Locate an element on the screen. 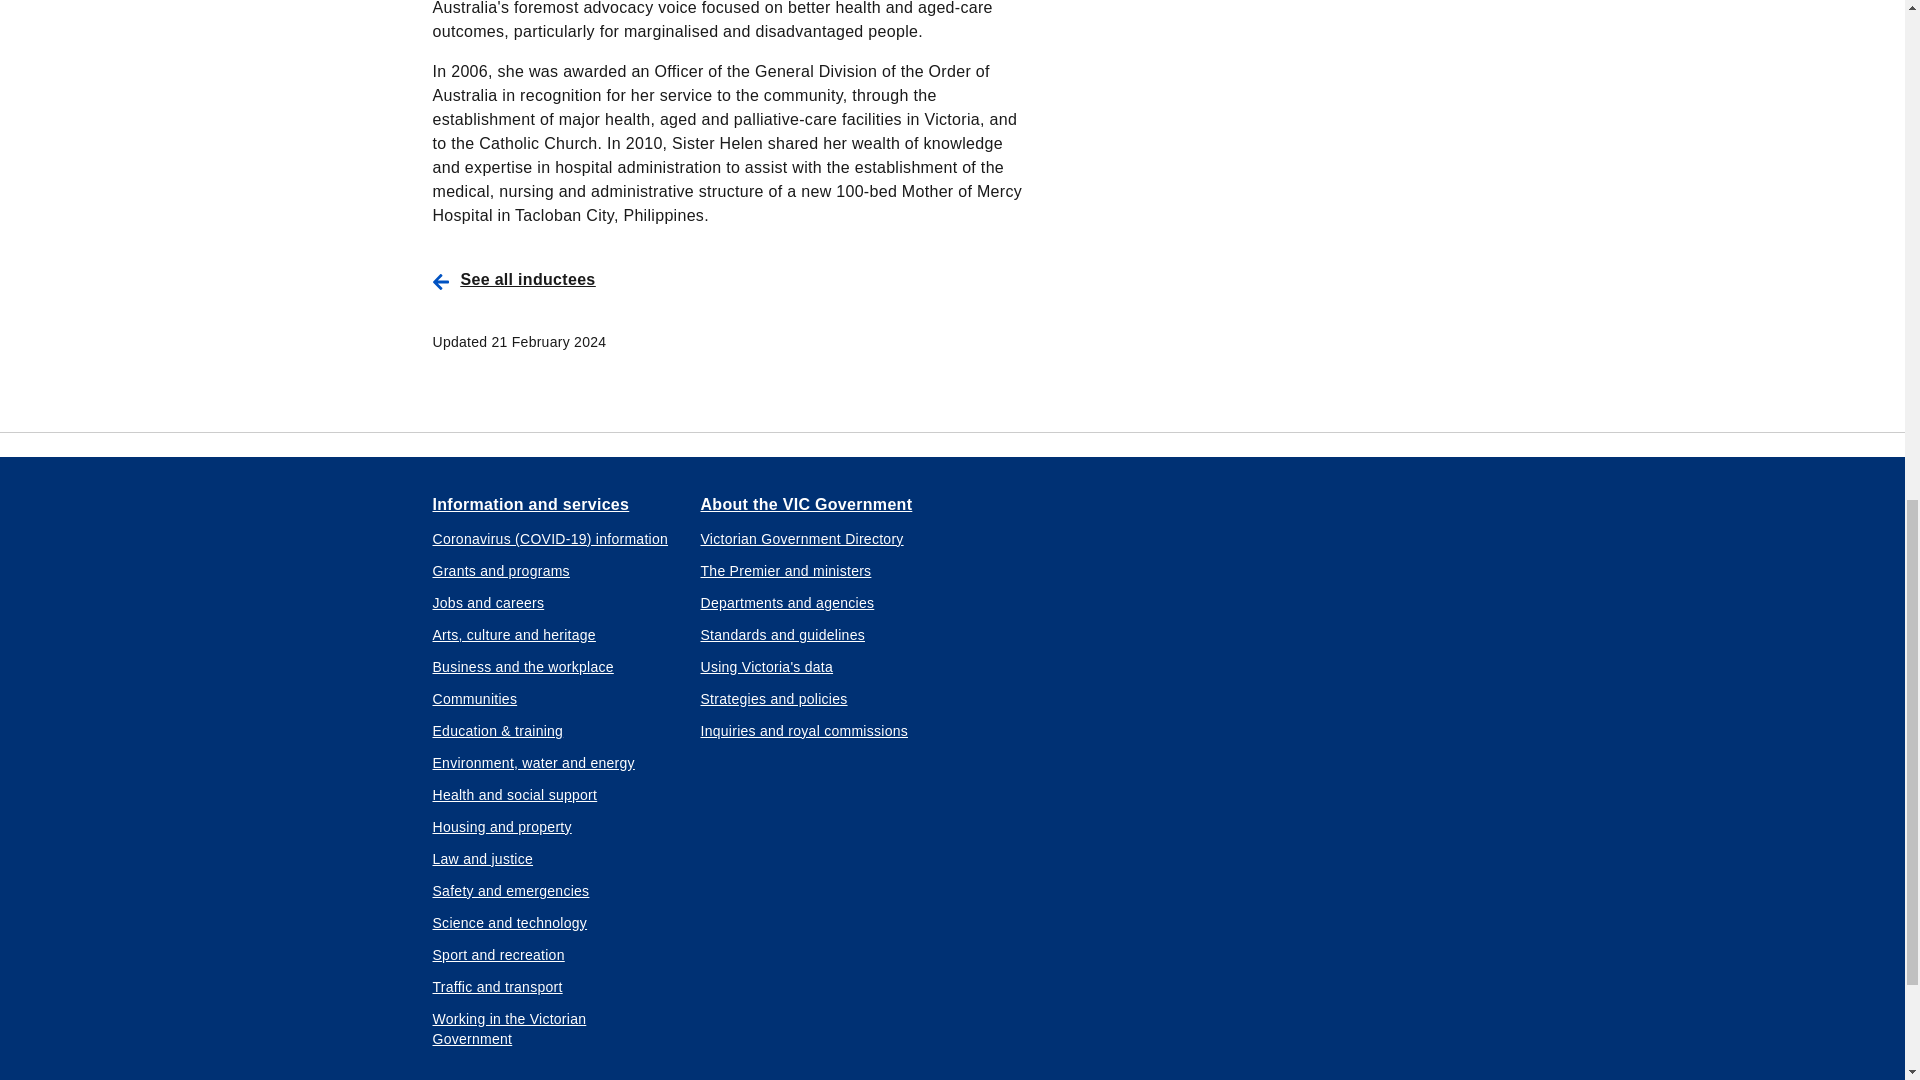 The width and height of the screenshot is (1920, 1080). Victorian Government Directory is located at coordinates (801, 538).